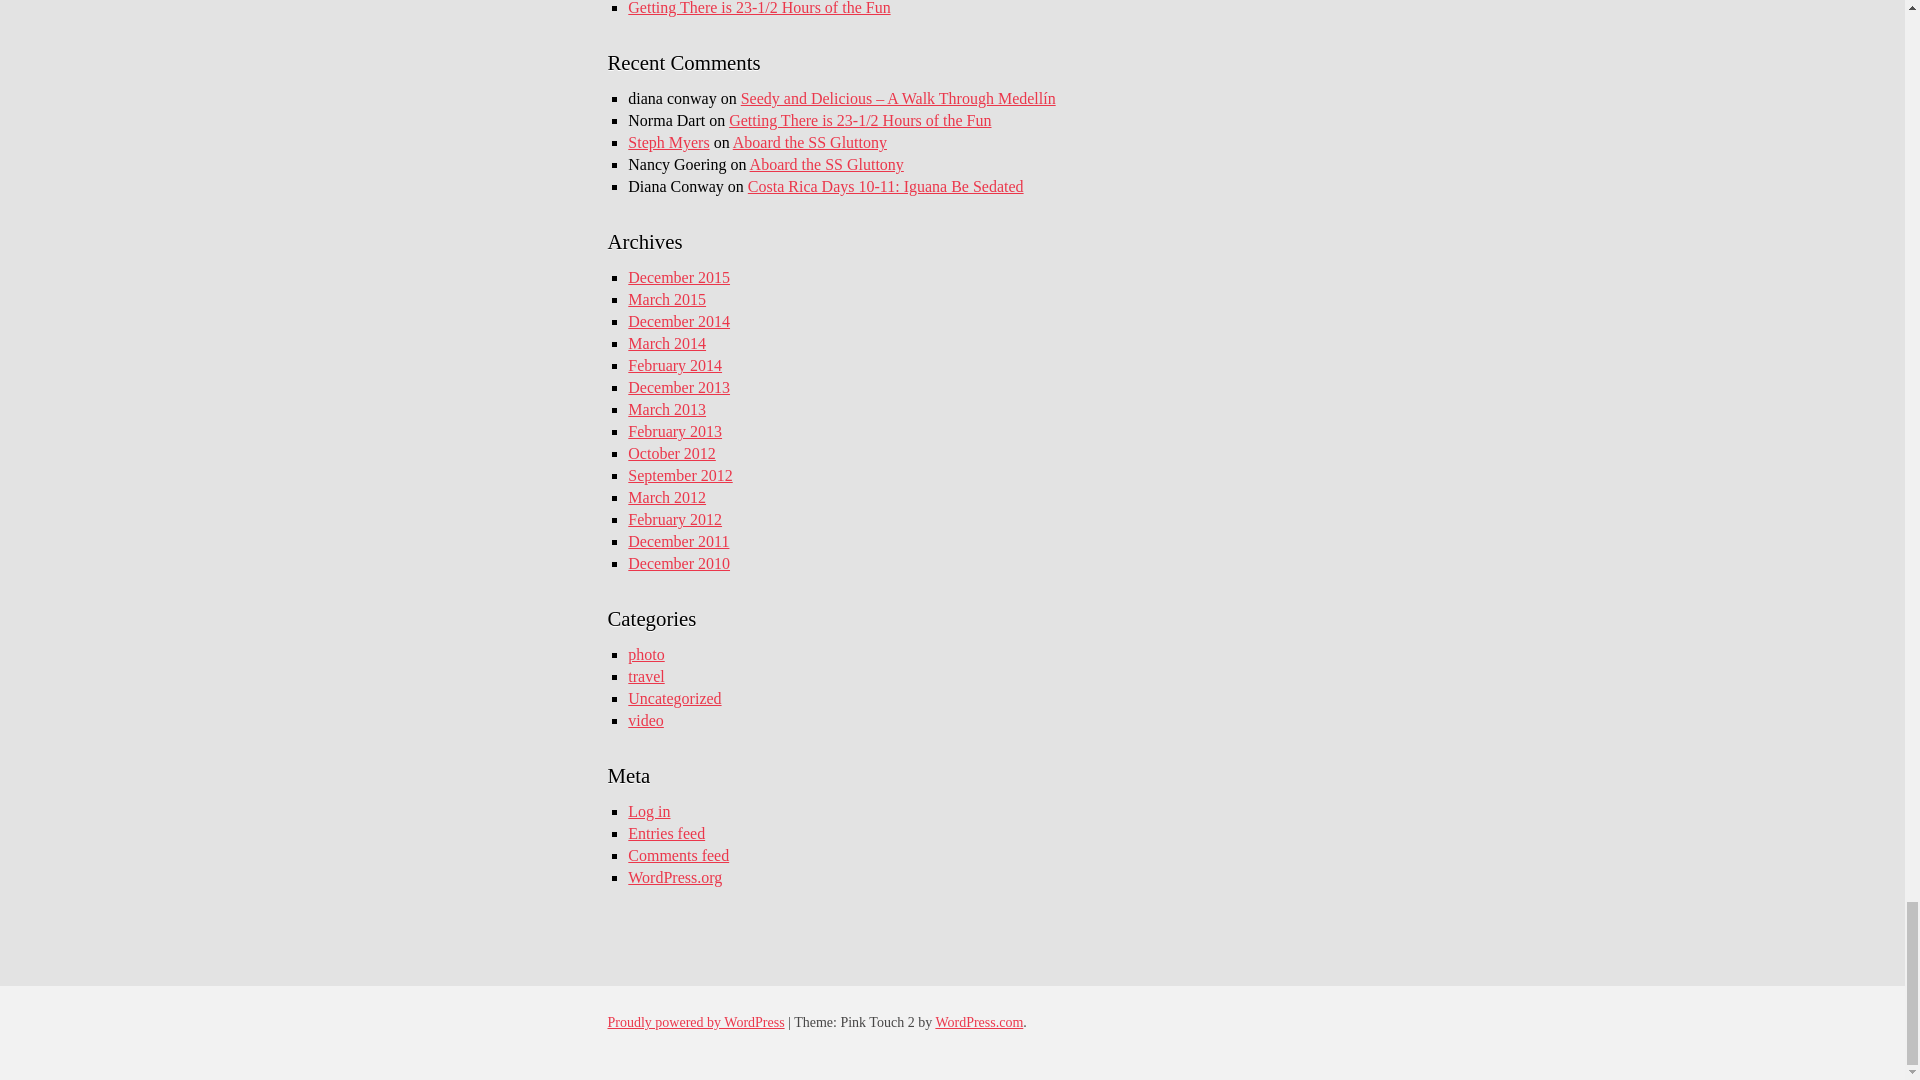  What do you see at coordinates (674, 519) in the screenshot?
I see `February 2012` at bounding box center [674, 519].